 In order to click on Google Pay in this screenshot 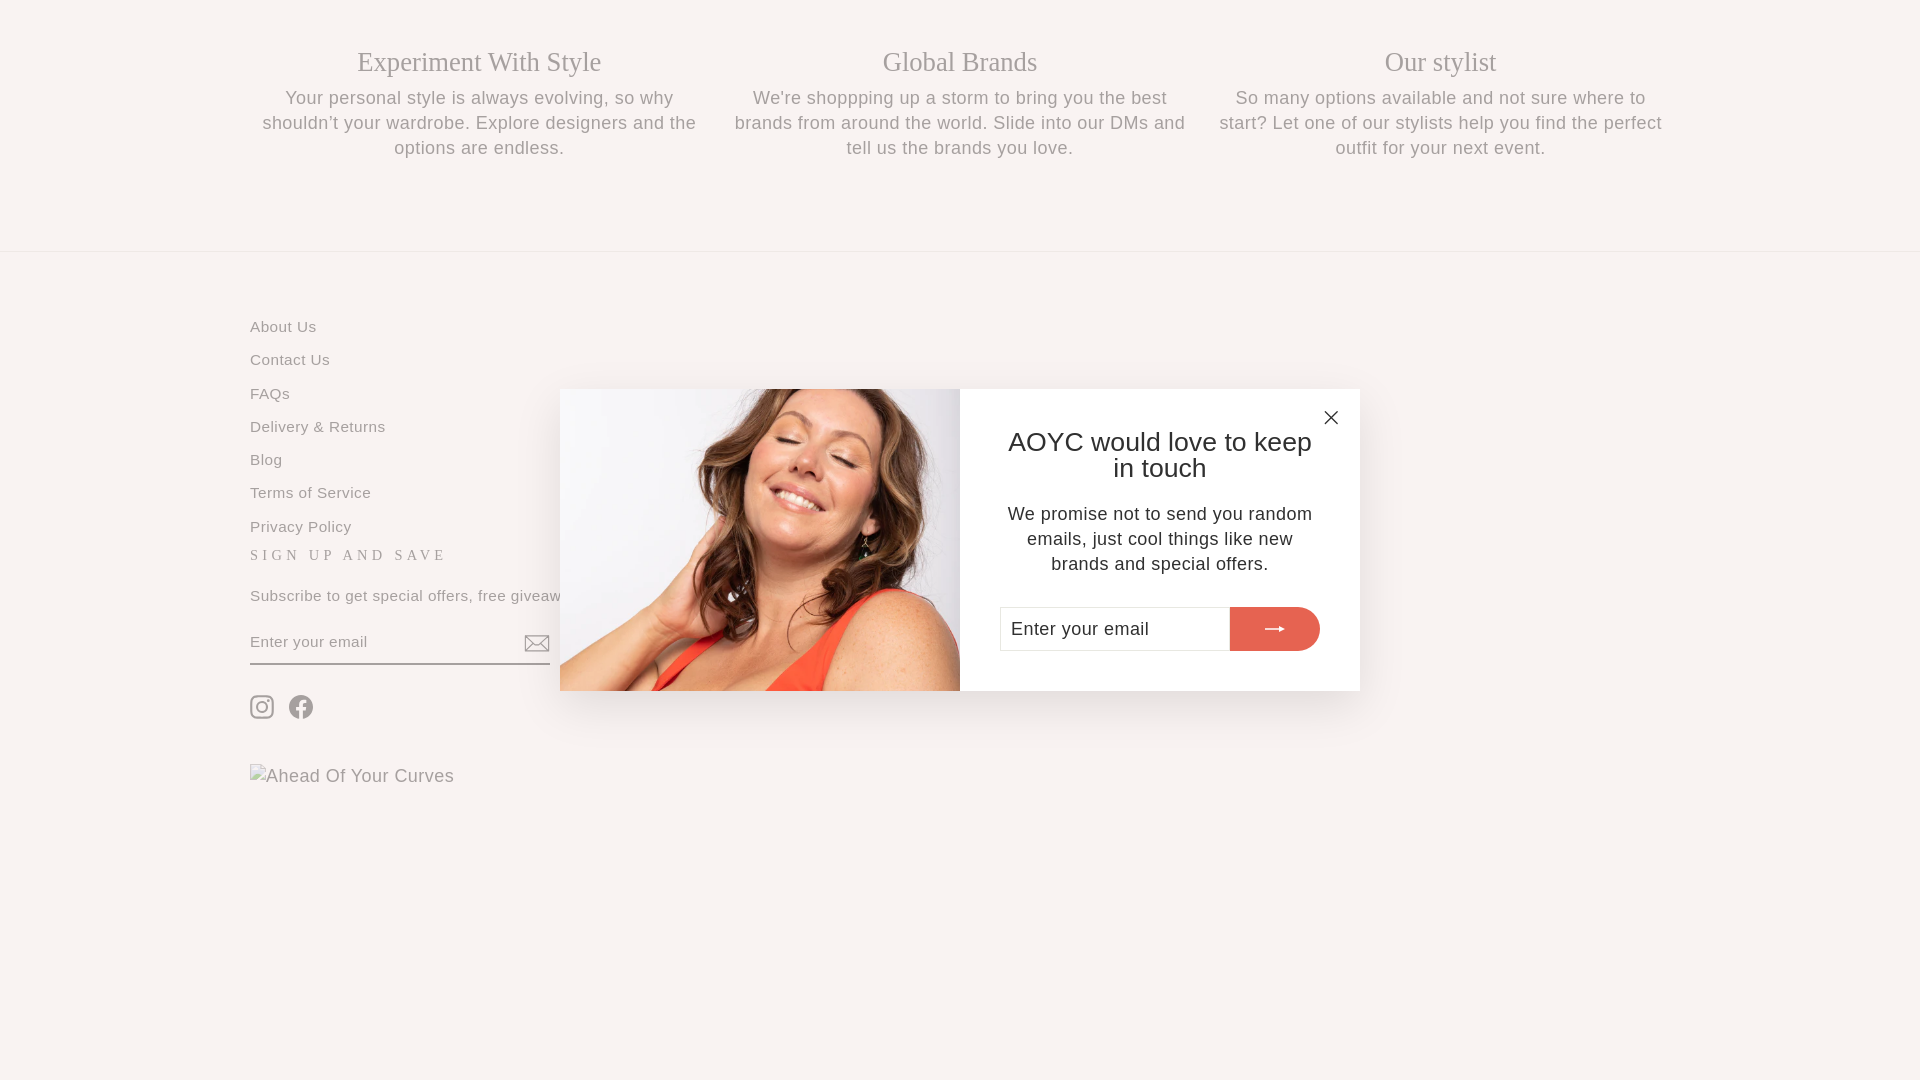, I will do `click(868, 946)`.